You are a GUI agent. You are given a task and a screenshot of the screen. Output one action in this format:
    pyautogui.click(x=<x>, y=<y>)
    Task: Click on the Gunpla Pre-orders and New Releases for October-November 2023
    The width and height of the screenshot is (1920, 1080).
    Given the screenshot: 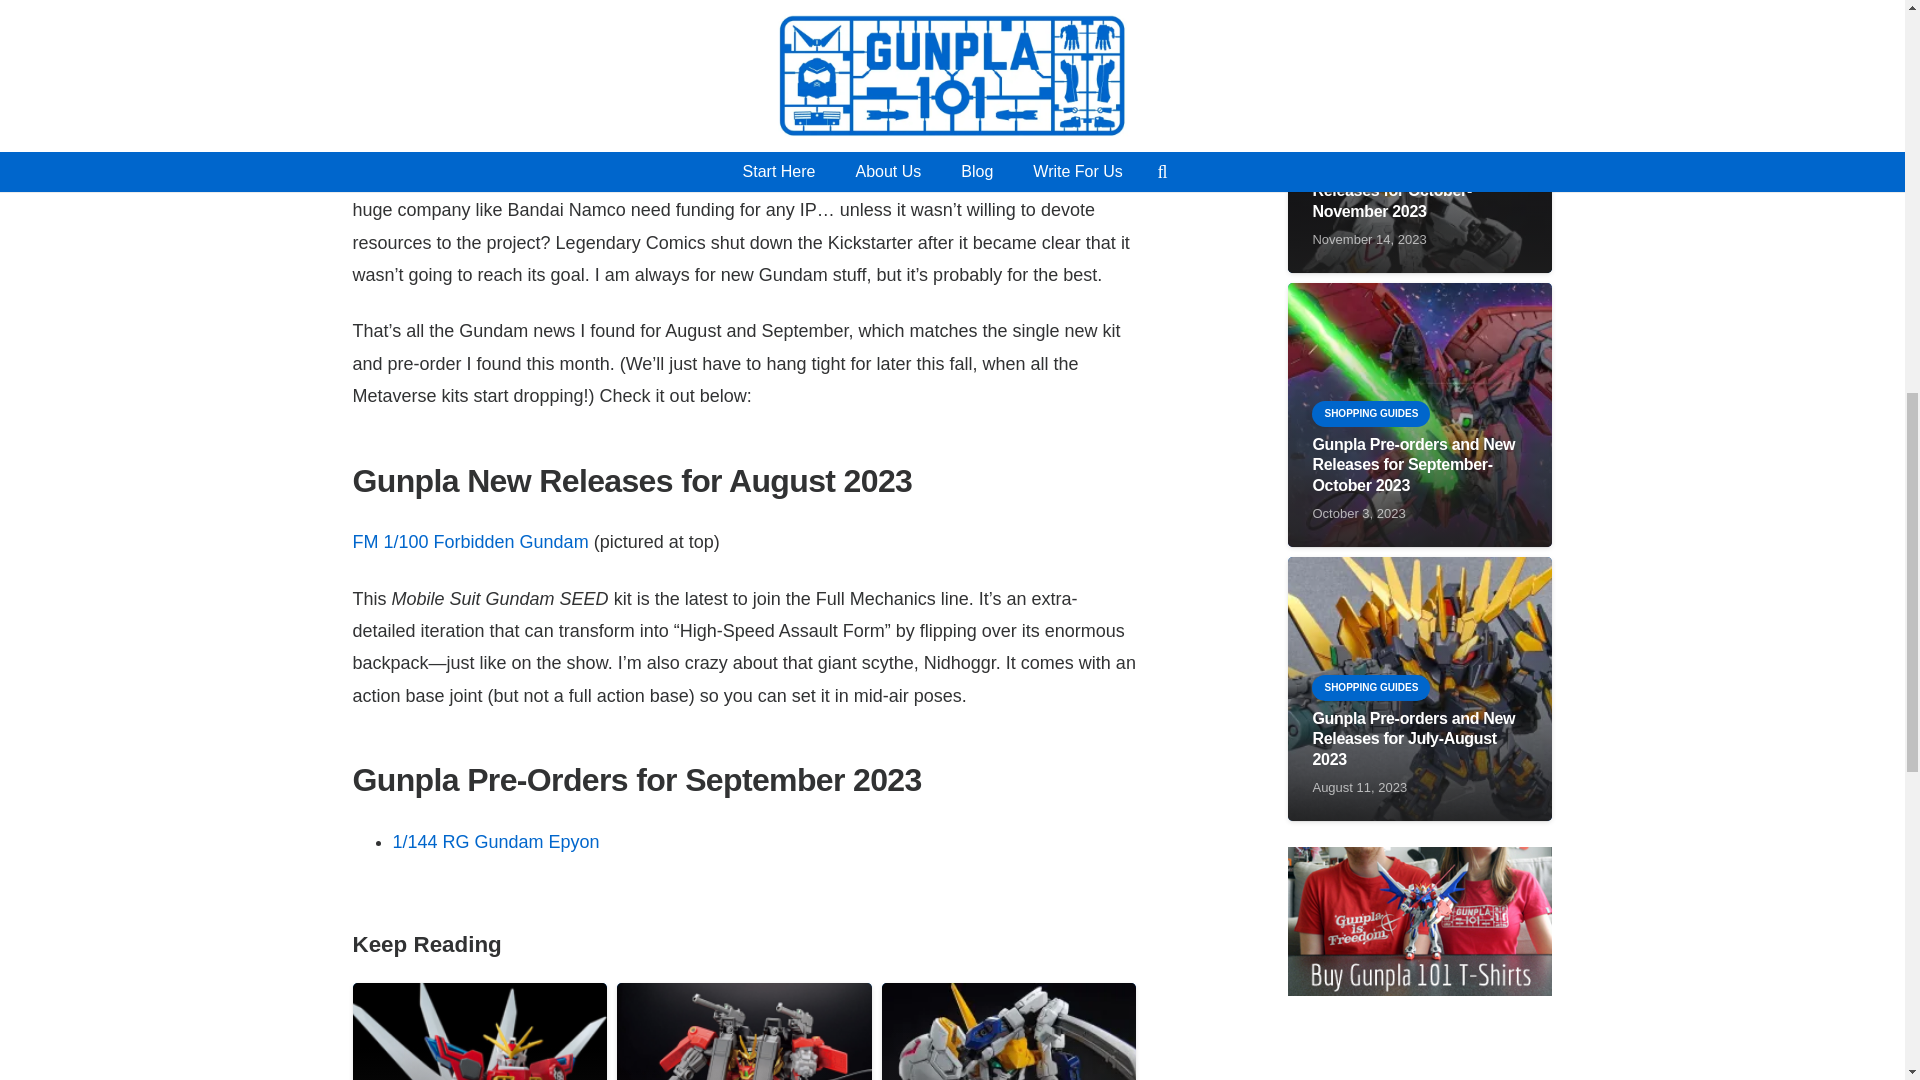 What is the action you would take?
    pyautogui.click(x=1412, y=192)
    